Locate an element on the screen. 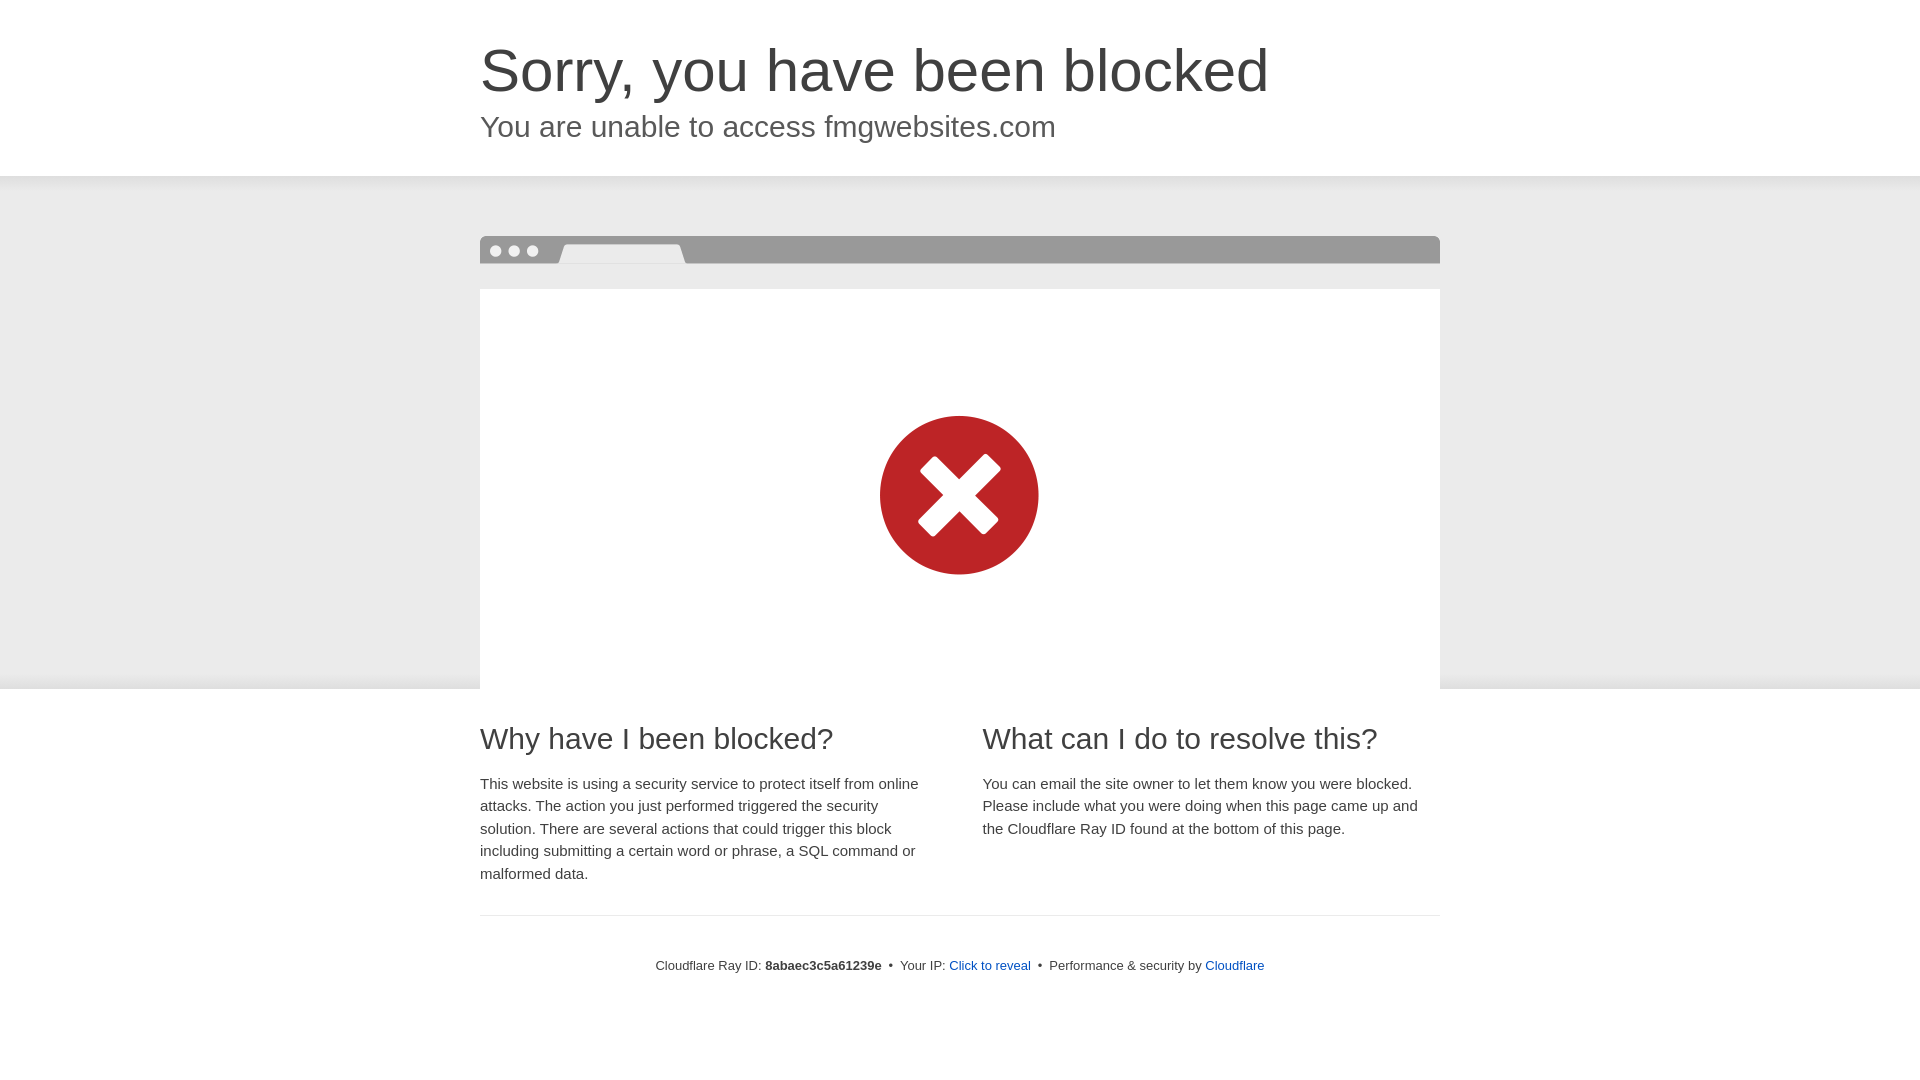 This screenshot has height=1080, width=1920. Cloudflare is located at coordinates (1234, 965).